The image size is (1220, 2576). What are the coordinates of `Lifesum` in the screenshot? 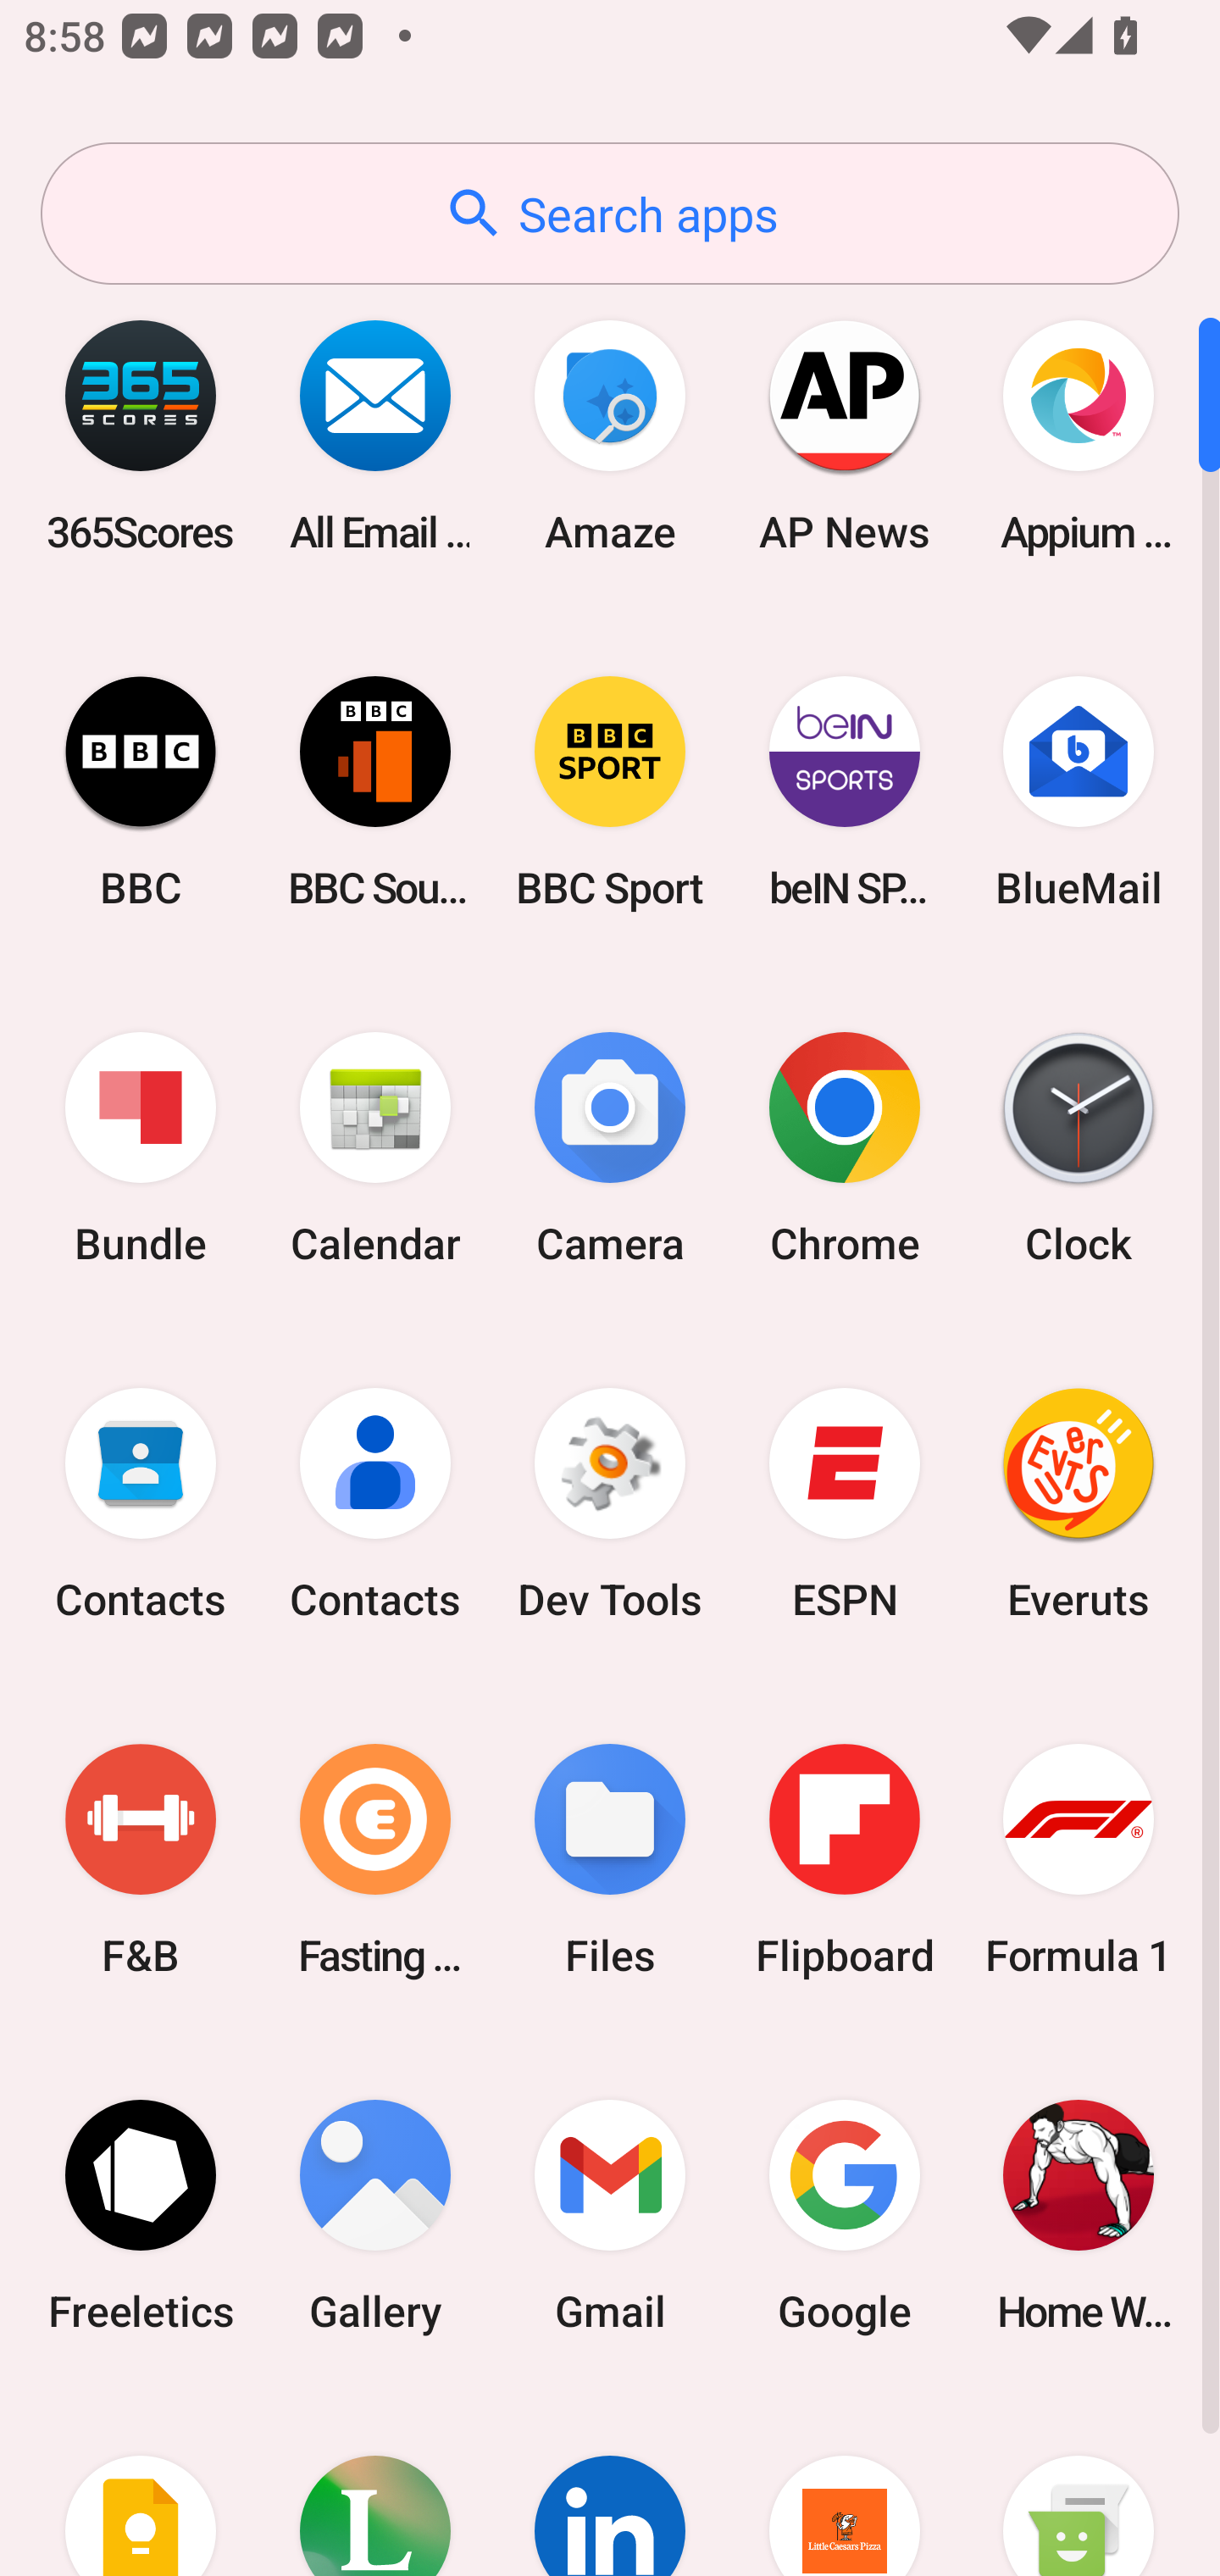 It's located at (375, 2484).